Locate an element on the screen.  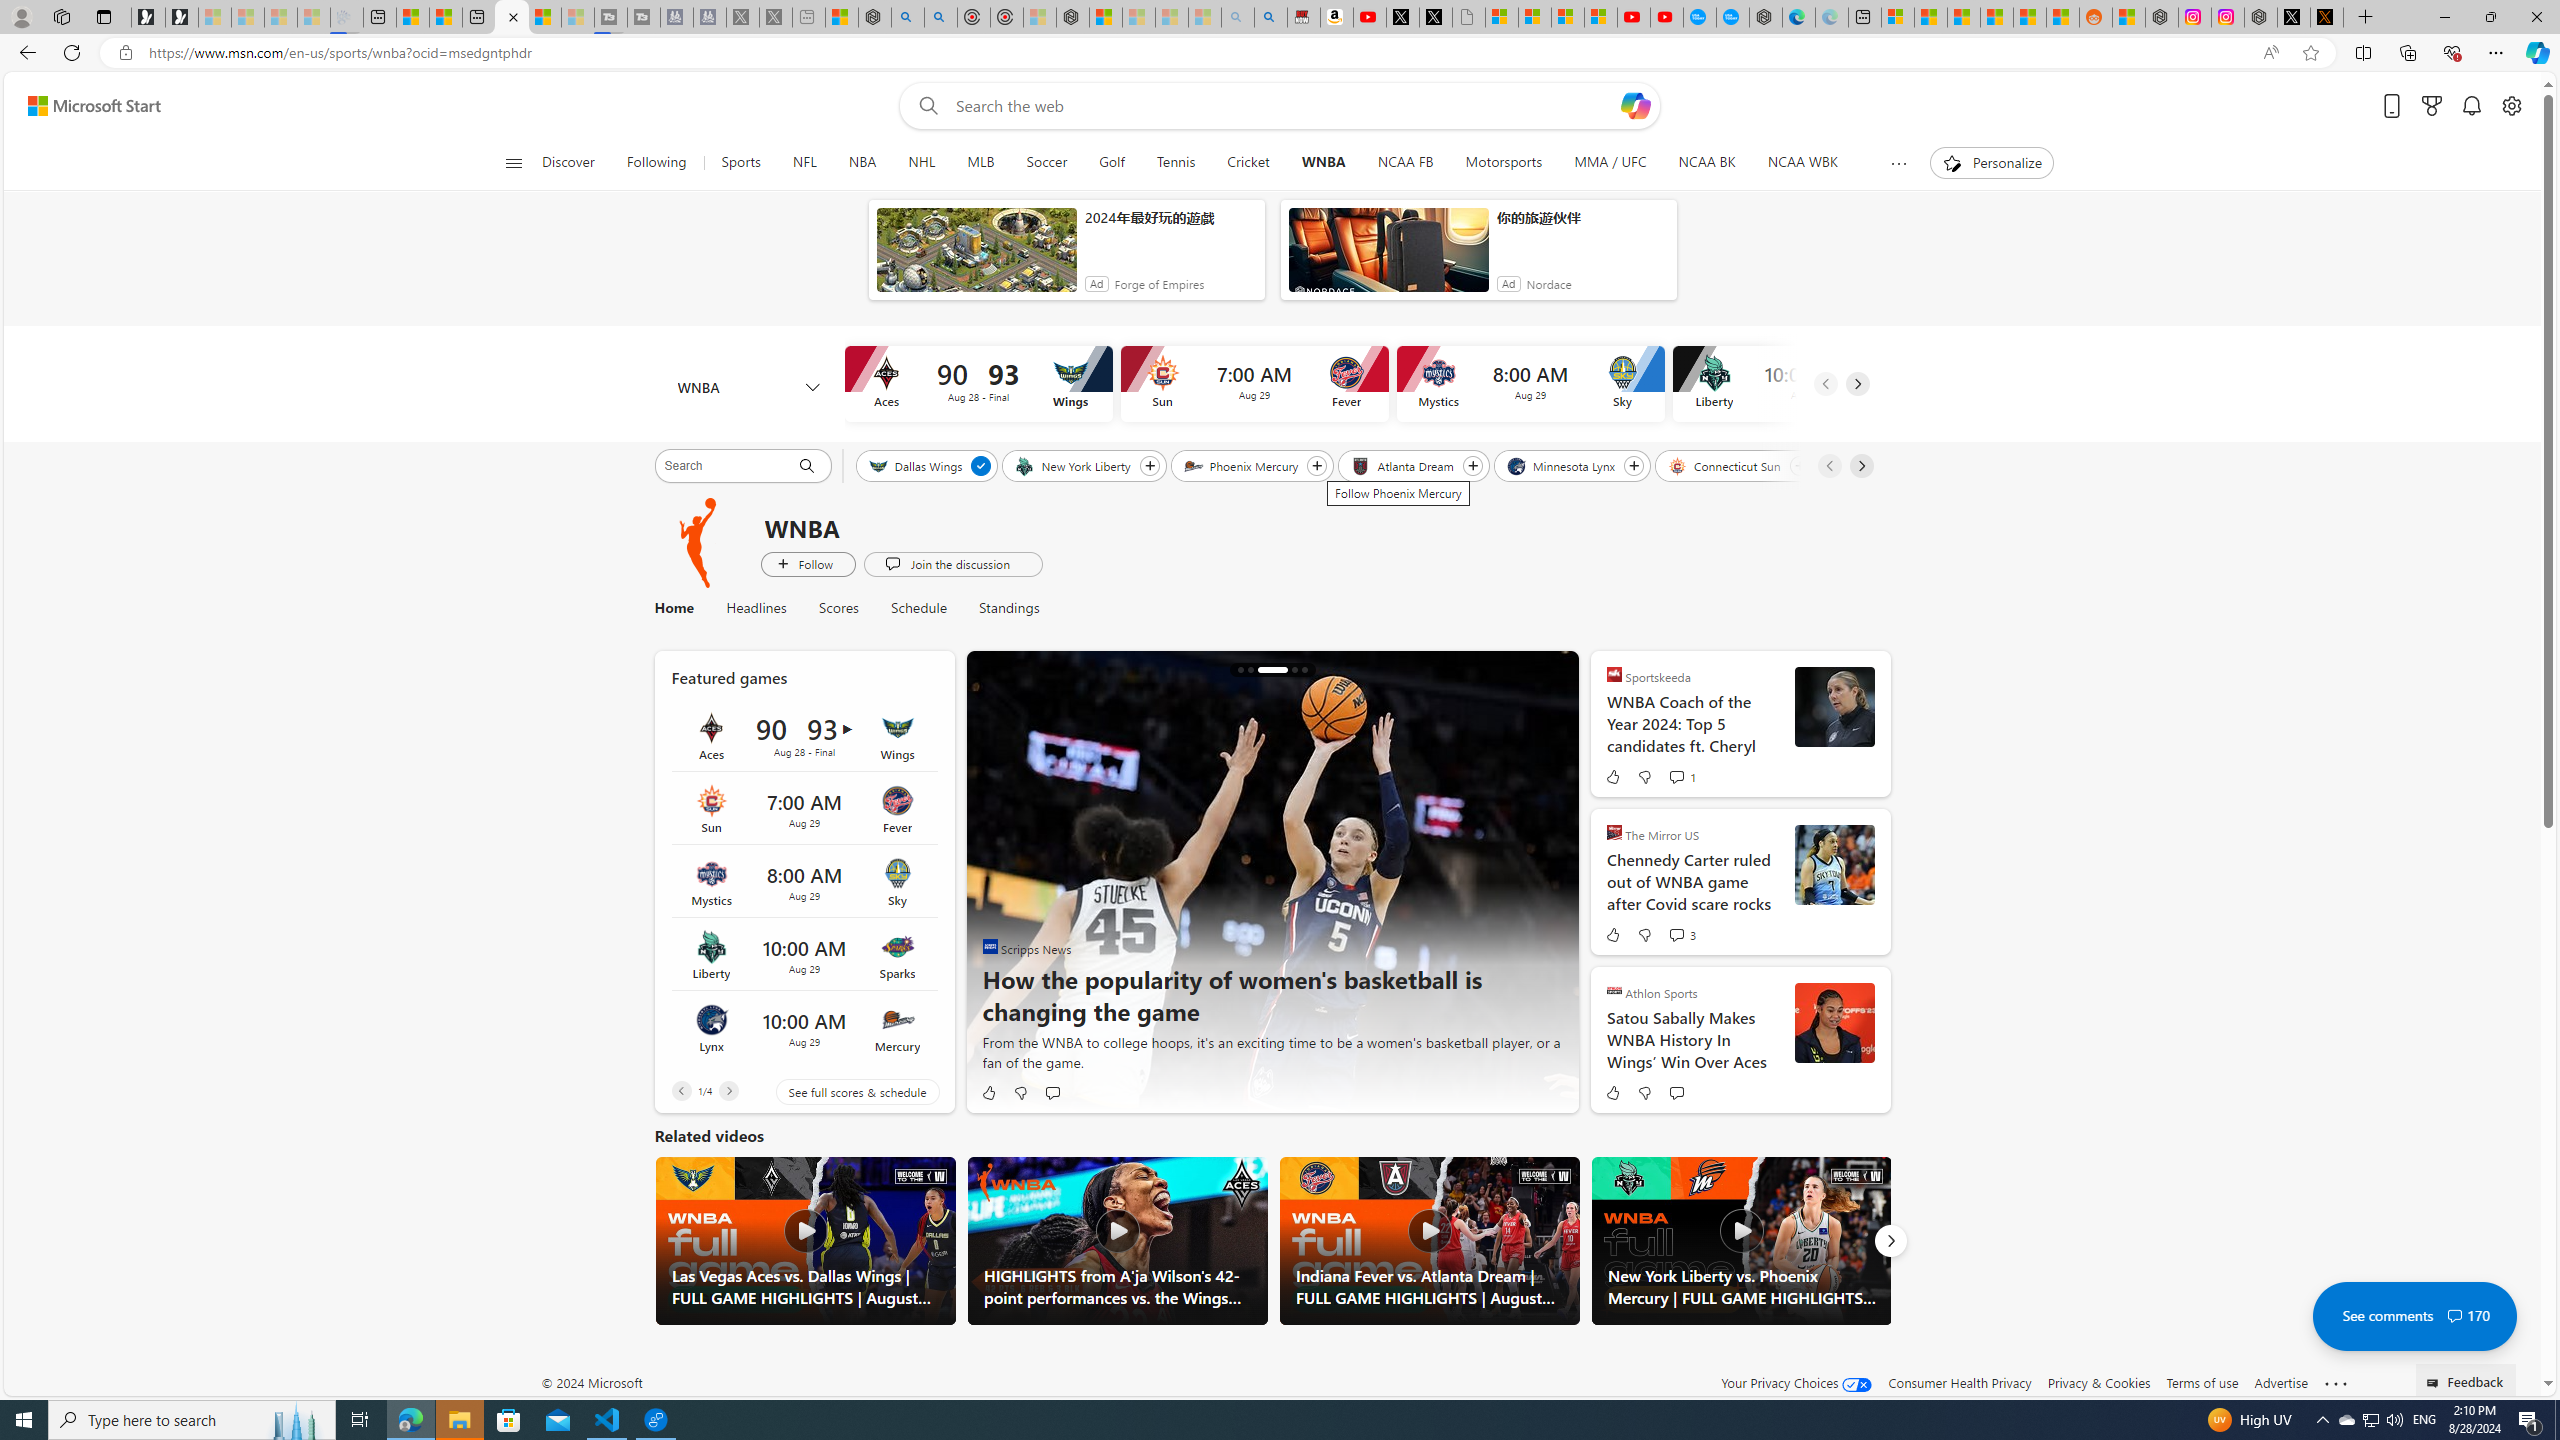
Lynx vs Mercury Time 10:00 AM Date Aug 29 is located at coordinates (803, 1028).